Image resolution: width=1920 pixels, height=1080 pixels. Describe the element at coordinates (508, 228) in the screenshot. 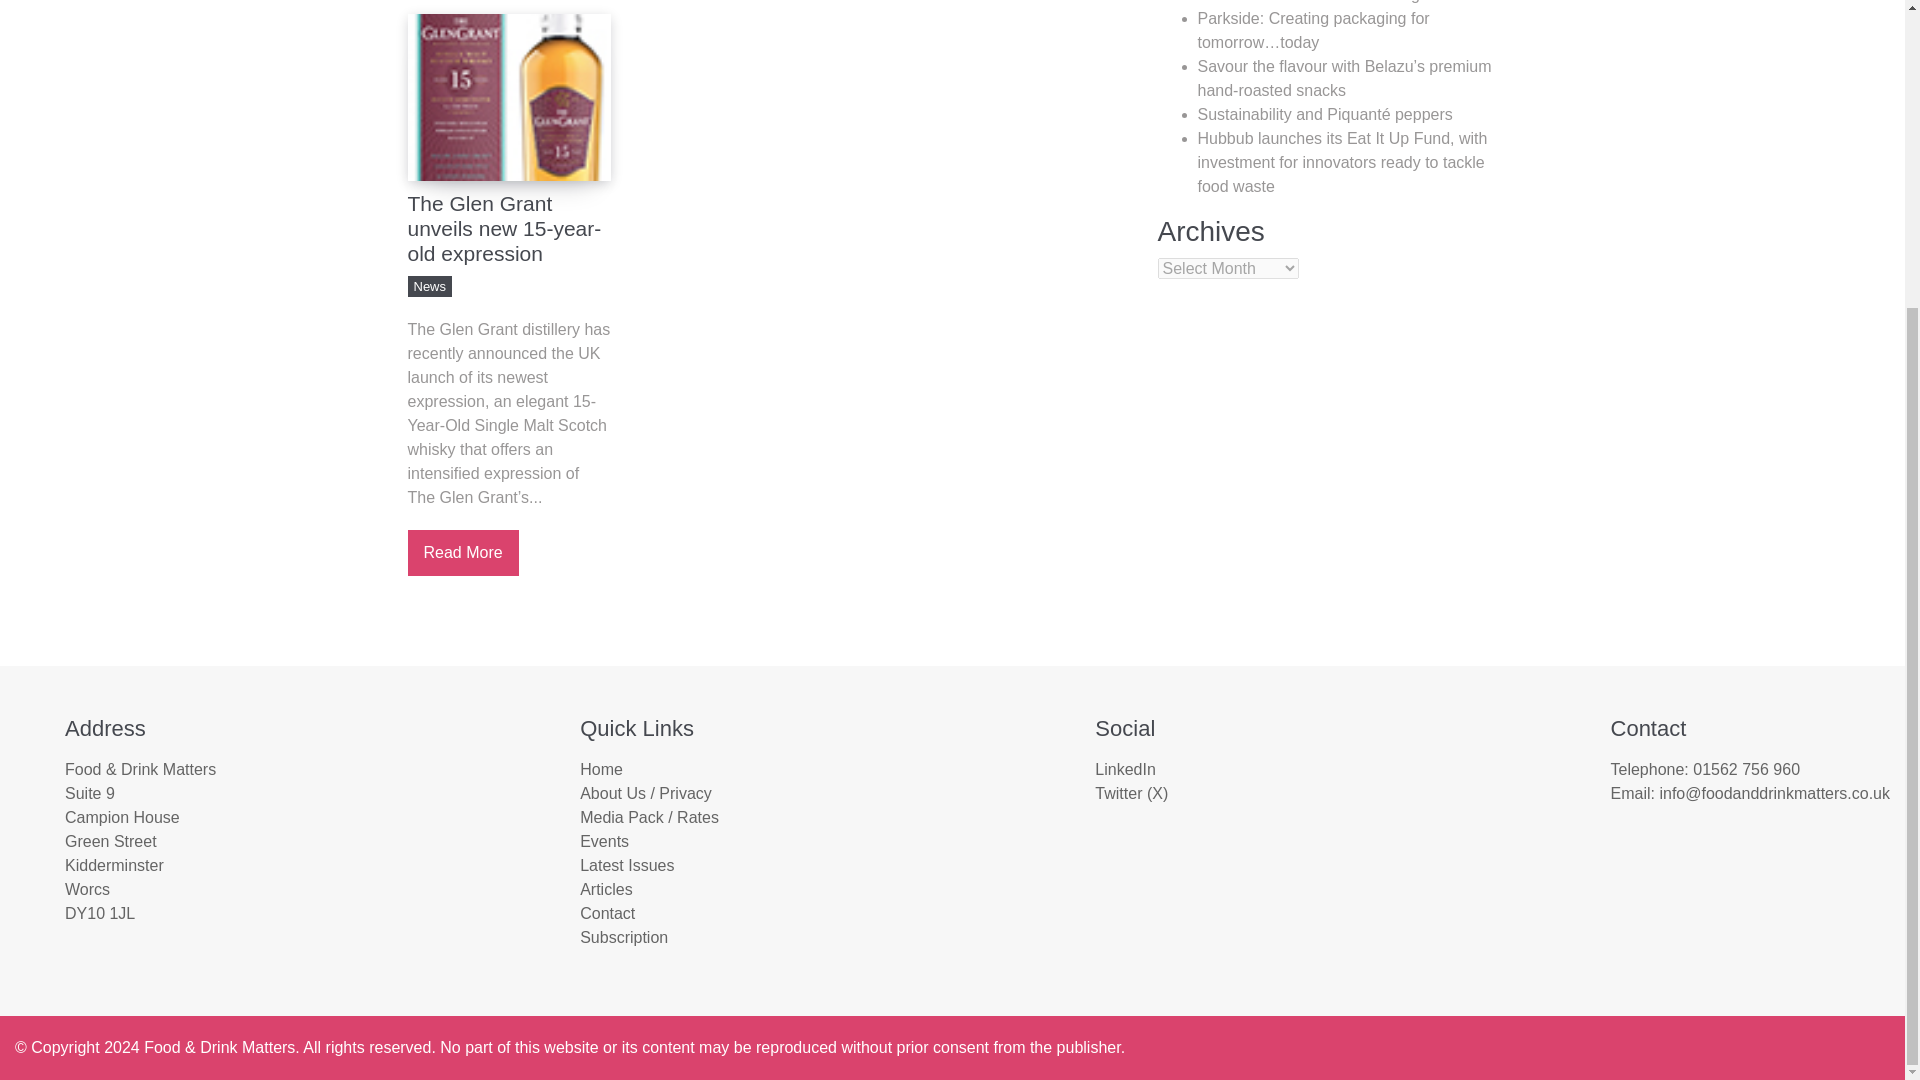

I see `The Glen Grant unveils new 15-year-old expression` at that location.